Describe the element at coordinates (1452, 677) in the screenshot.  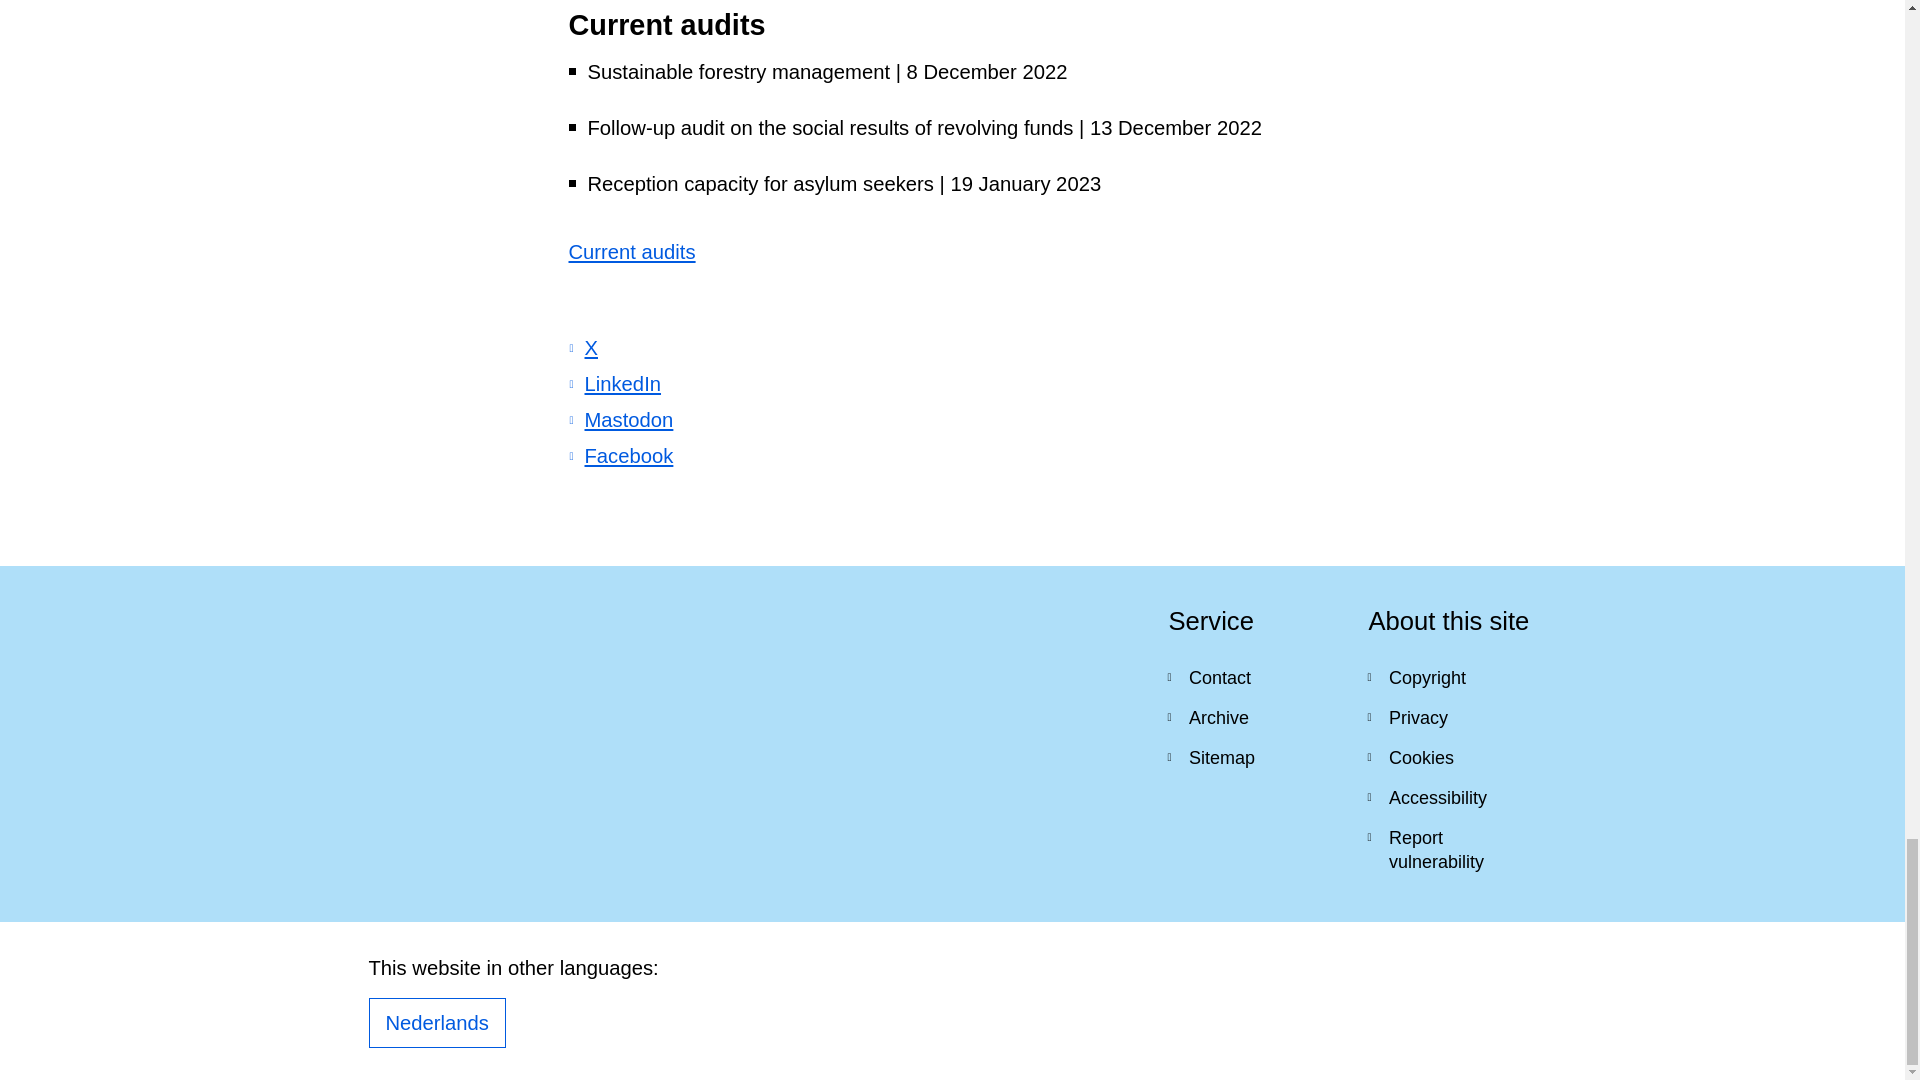
I see `Copyright` at that location.